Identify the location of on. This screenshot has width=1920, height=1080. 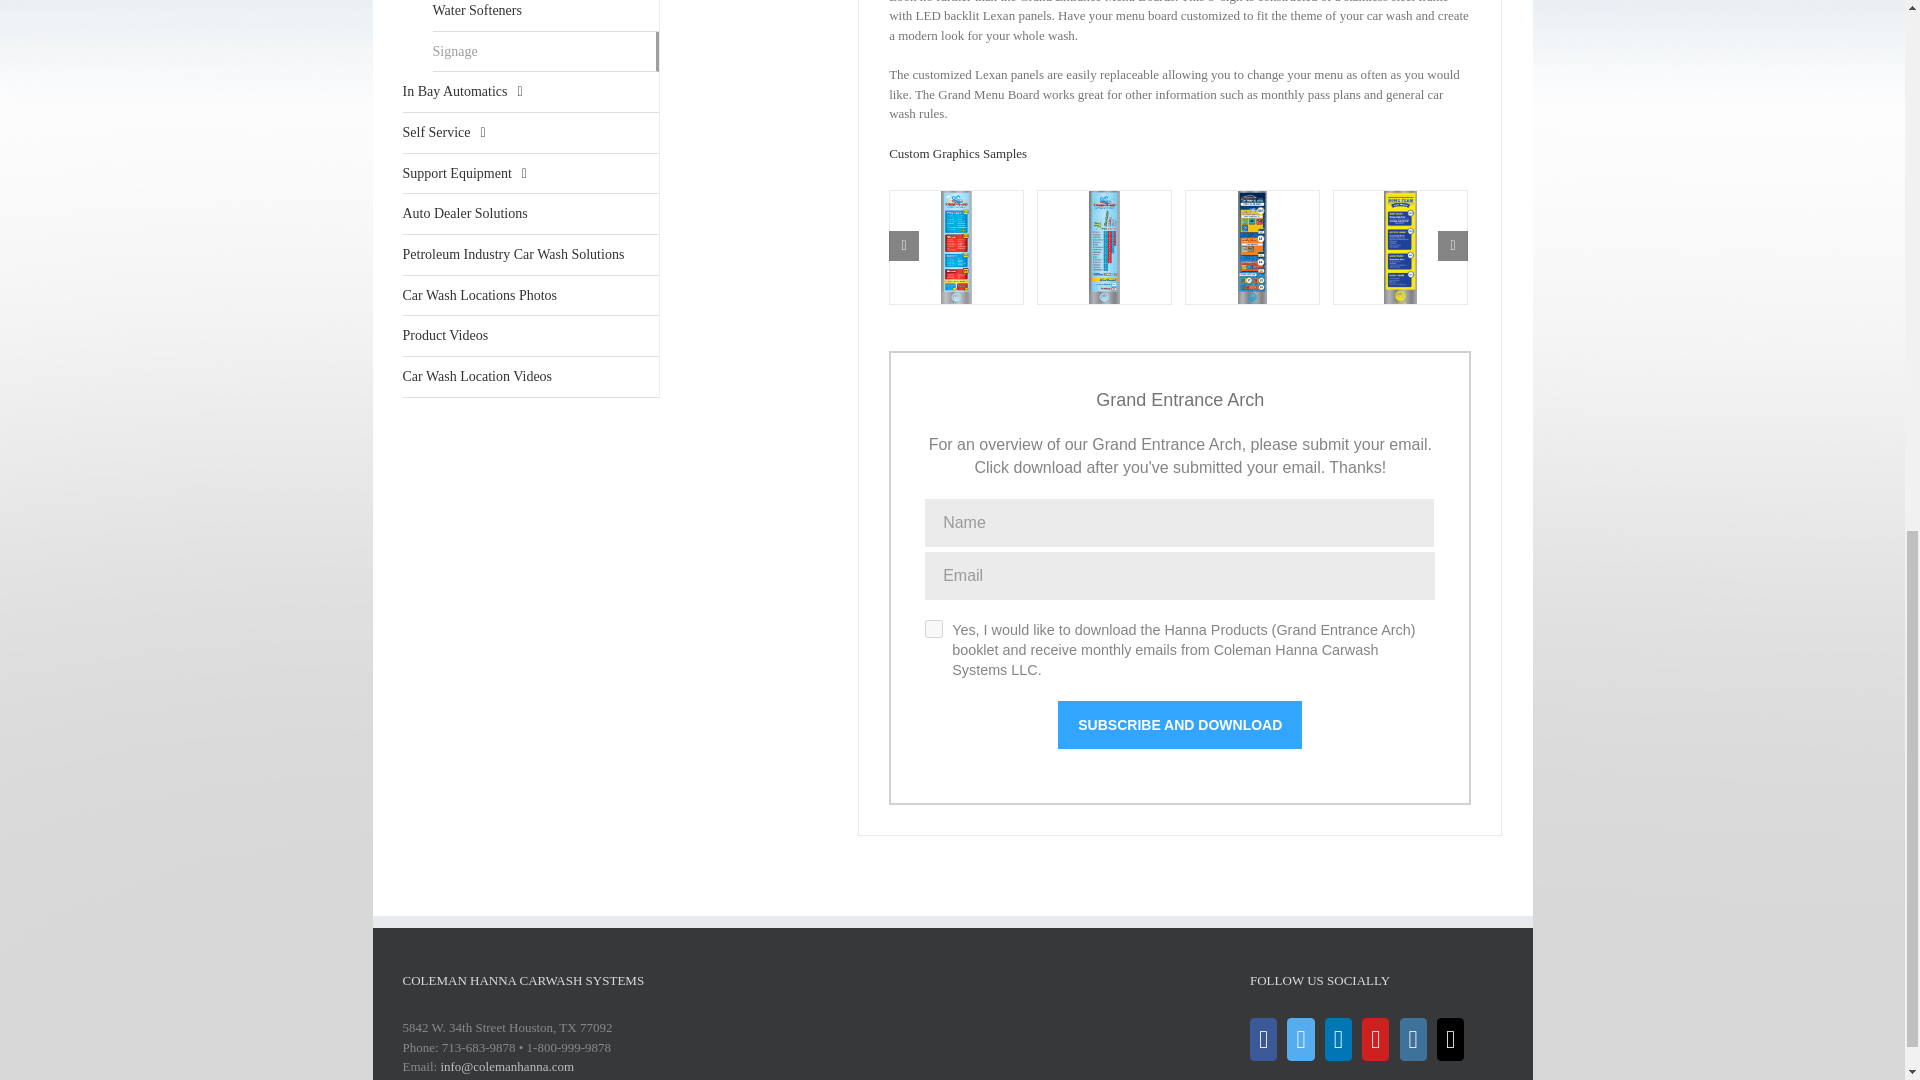
(934, 628).